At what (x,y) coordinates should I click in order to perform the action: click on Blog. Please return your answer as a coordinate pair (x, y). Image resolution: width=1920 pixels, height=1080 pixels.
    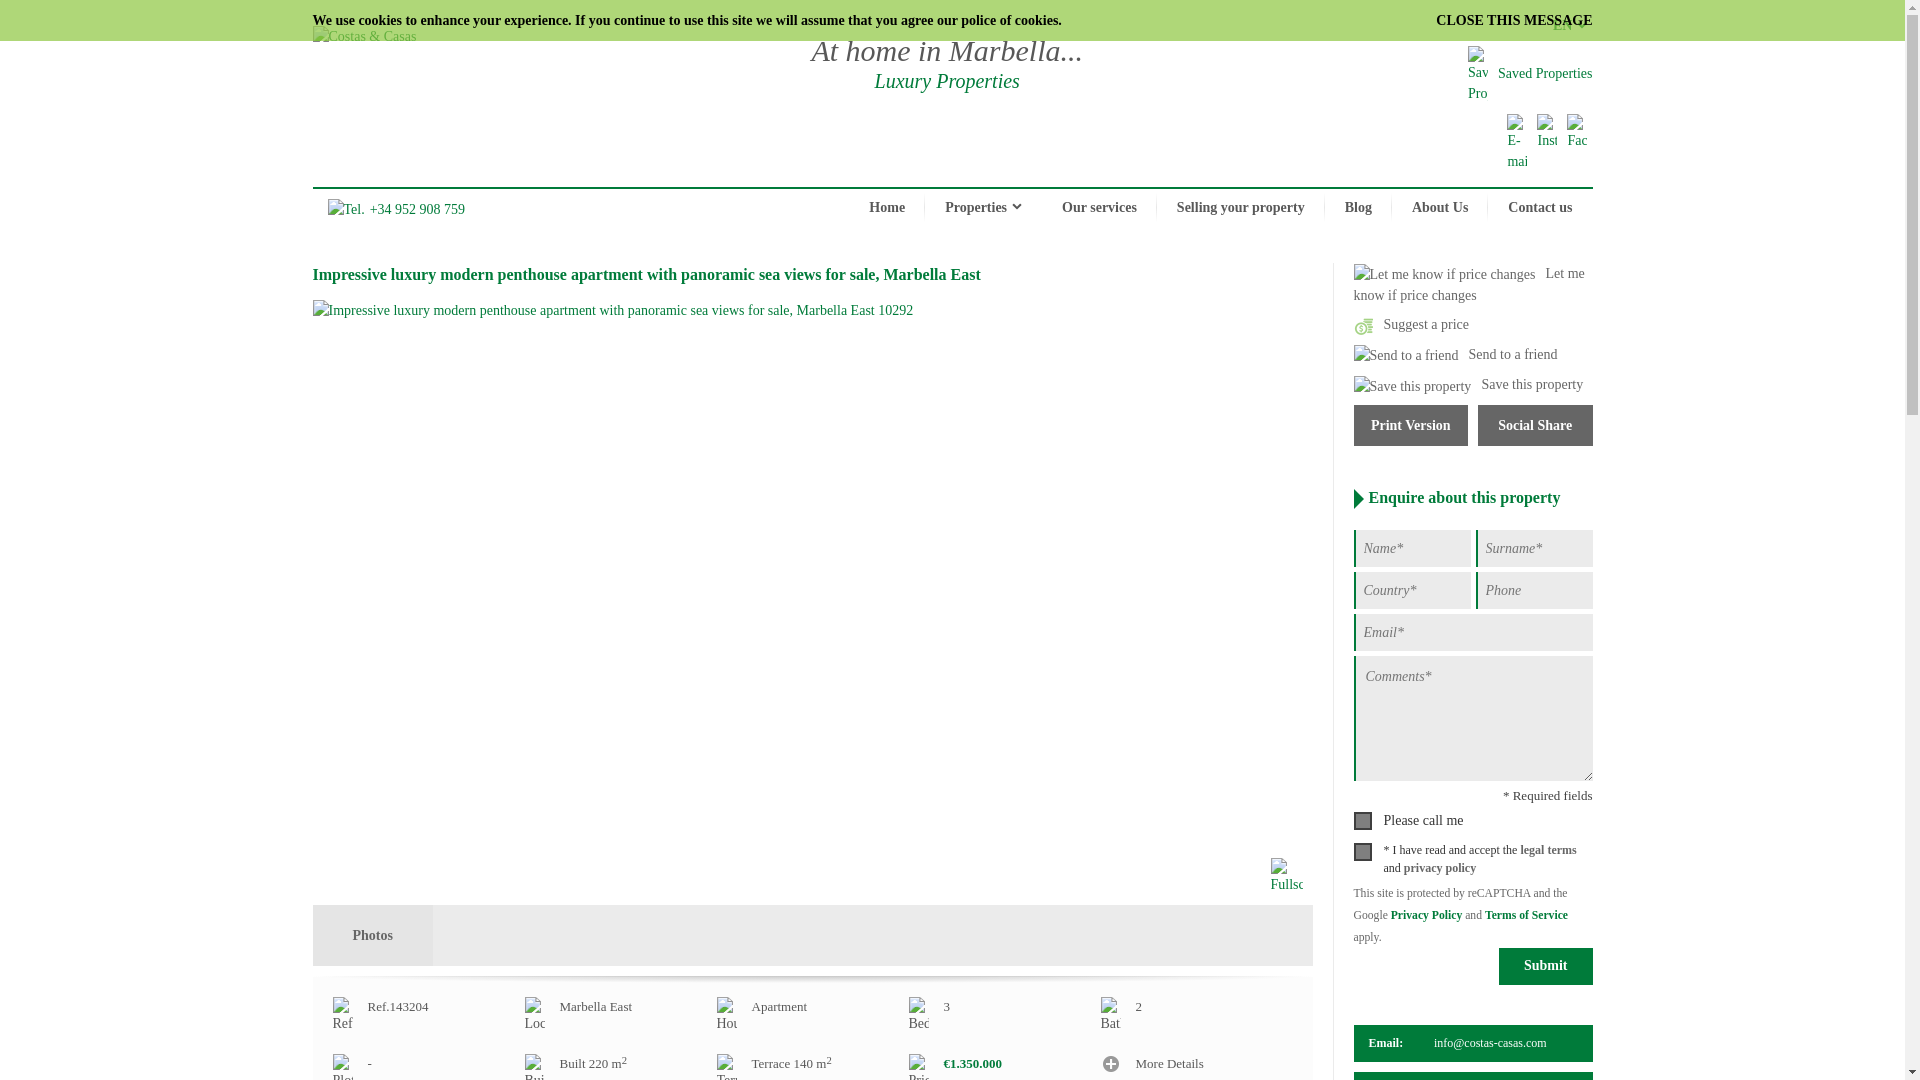
    Looking at the image, I should click on (1358, 208).